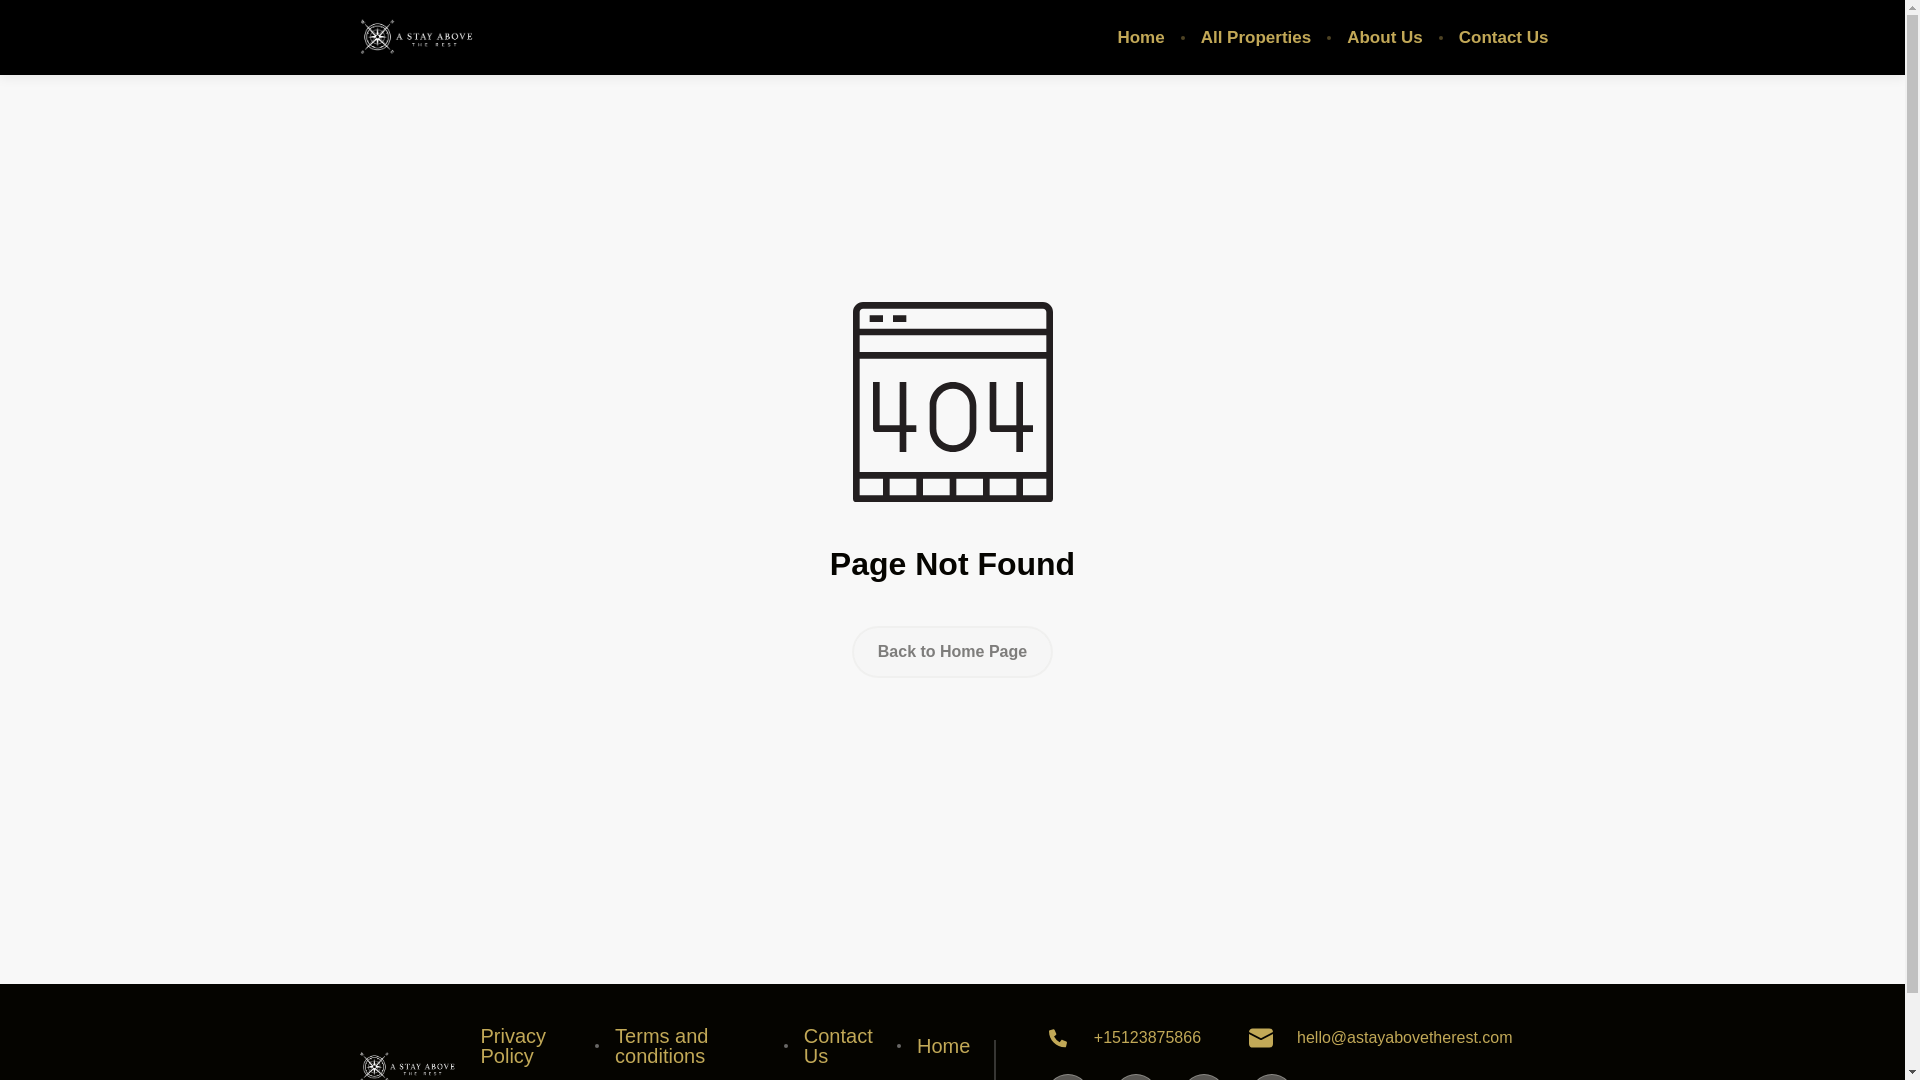 Image resolution: width=1920 pixels, height=1080 pixels. I want to click on Privacy Policy, so click(530, 1046).